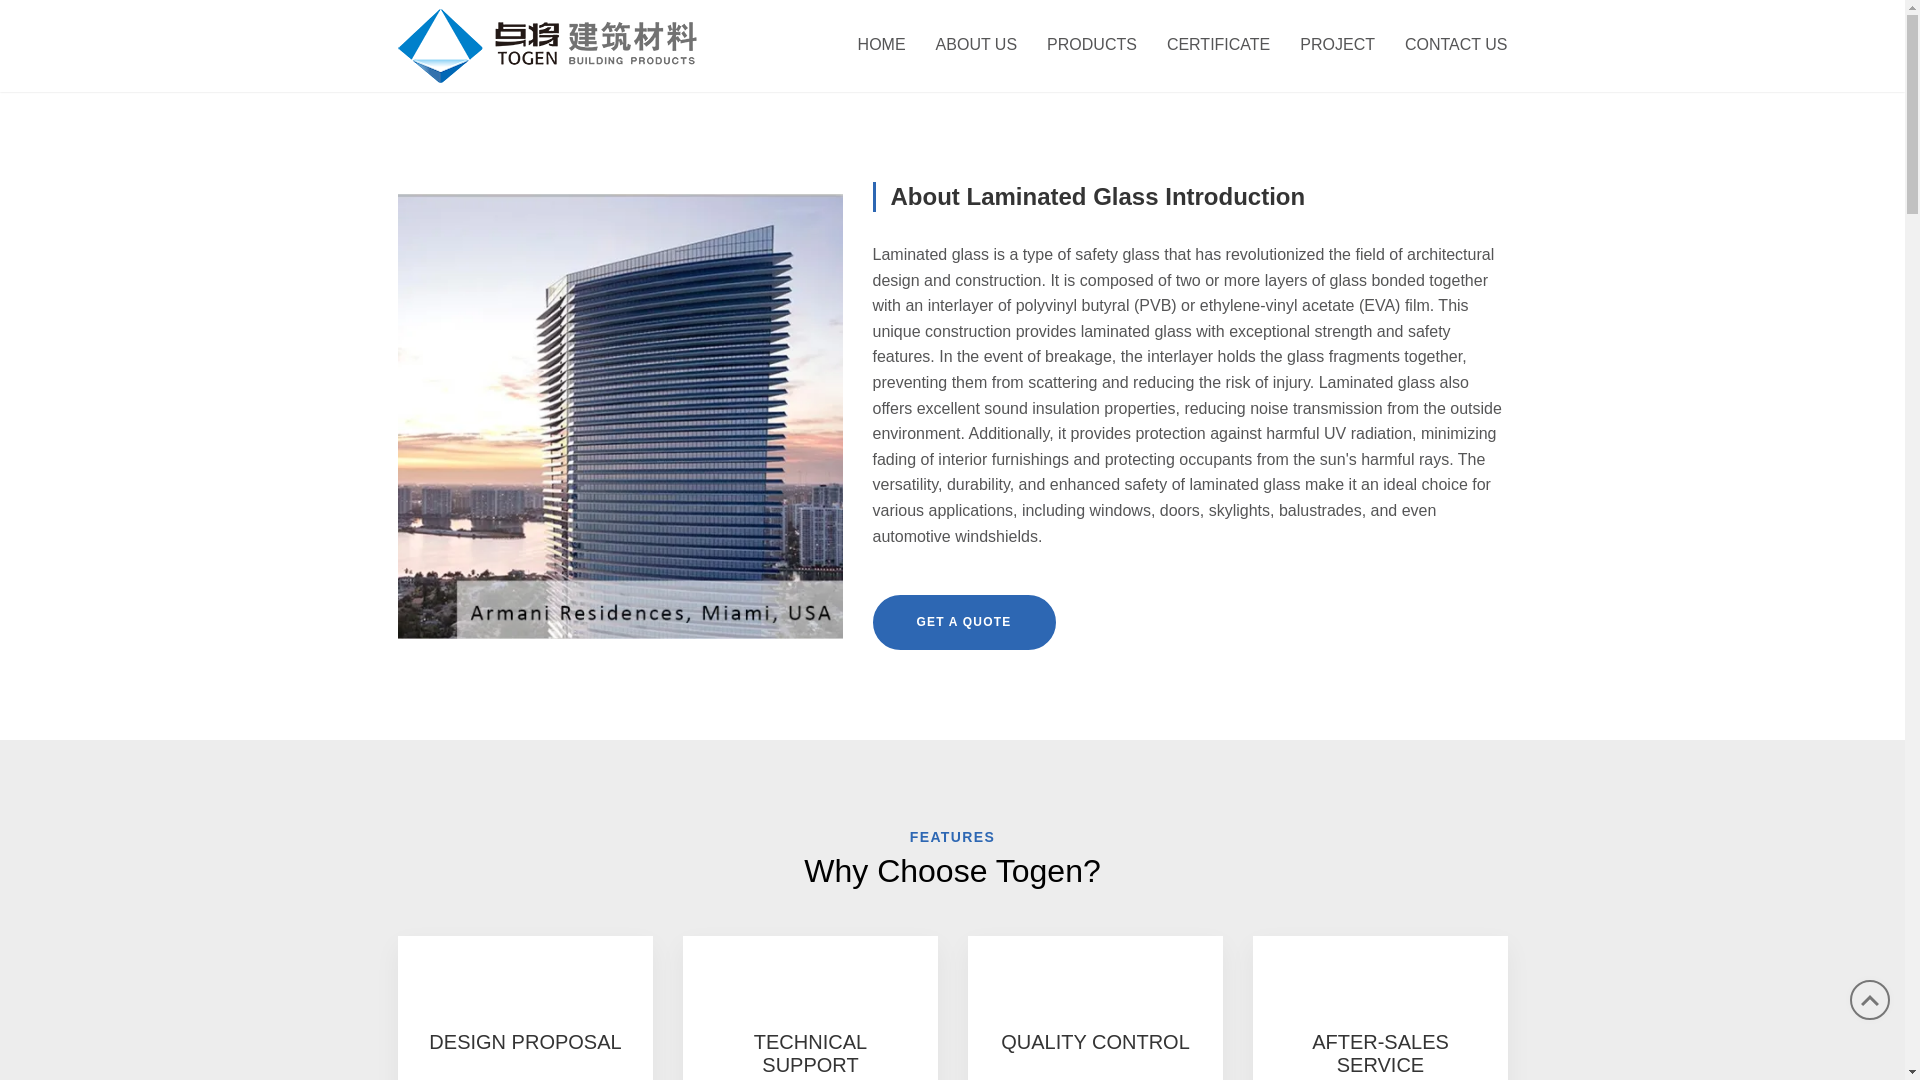 The height and width of the screenshot is (1080, 1920). Describe the element at coordinates (548, 44) in the screenshot. I see `Back To Home` at that location.